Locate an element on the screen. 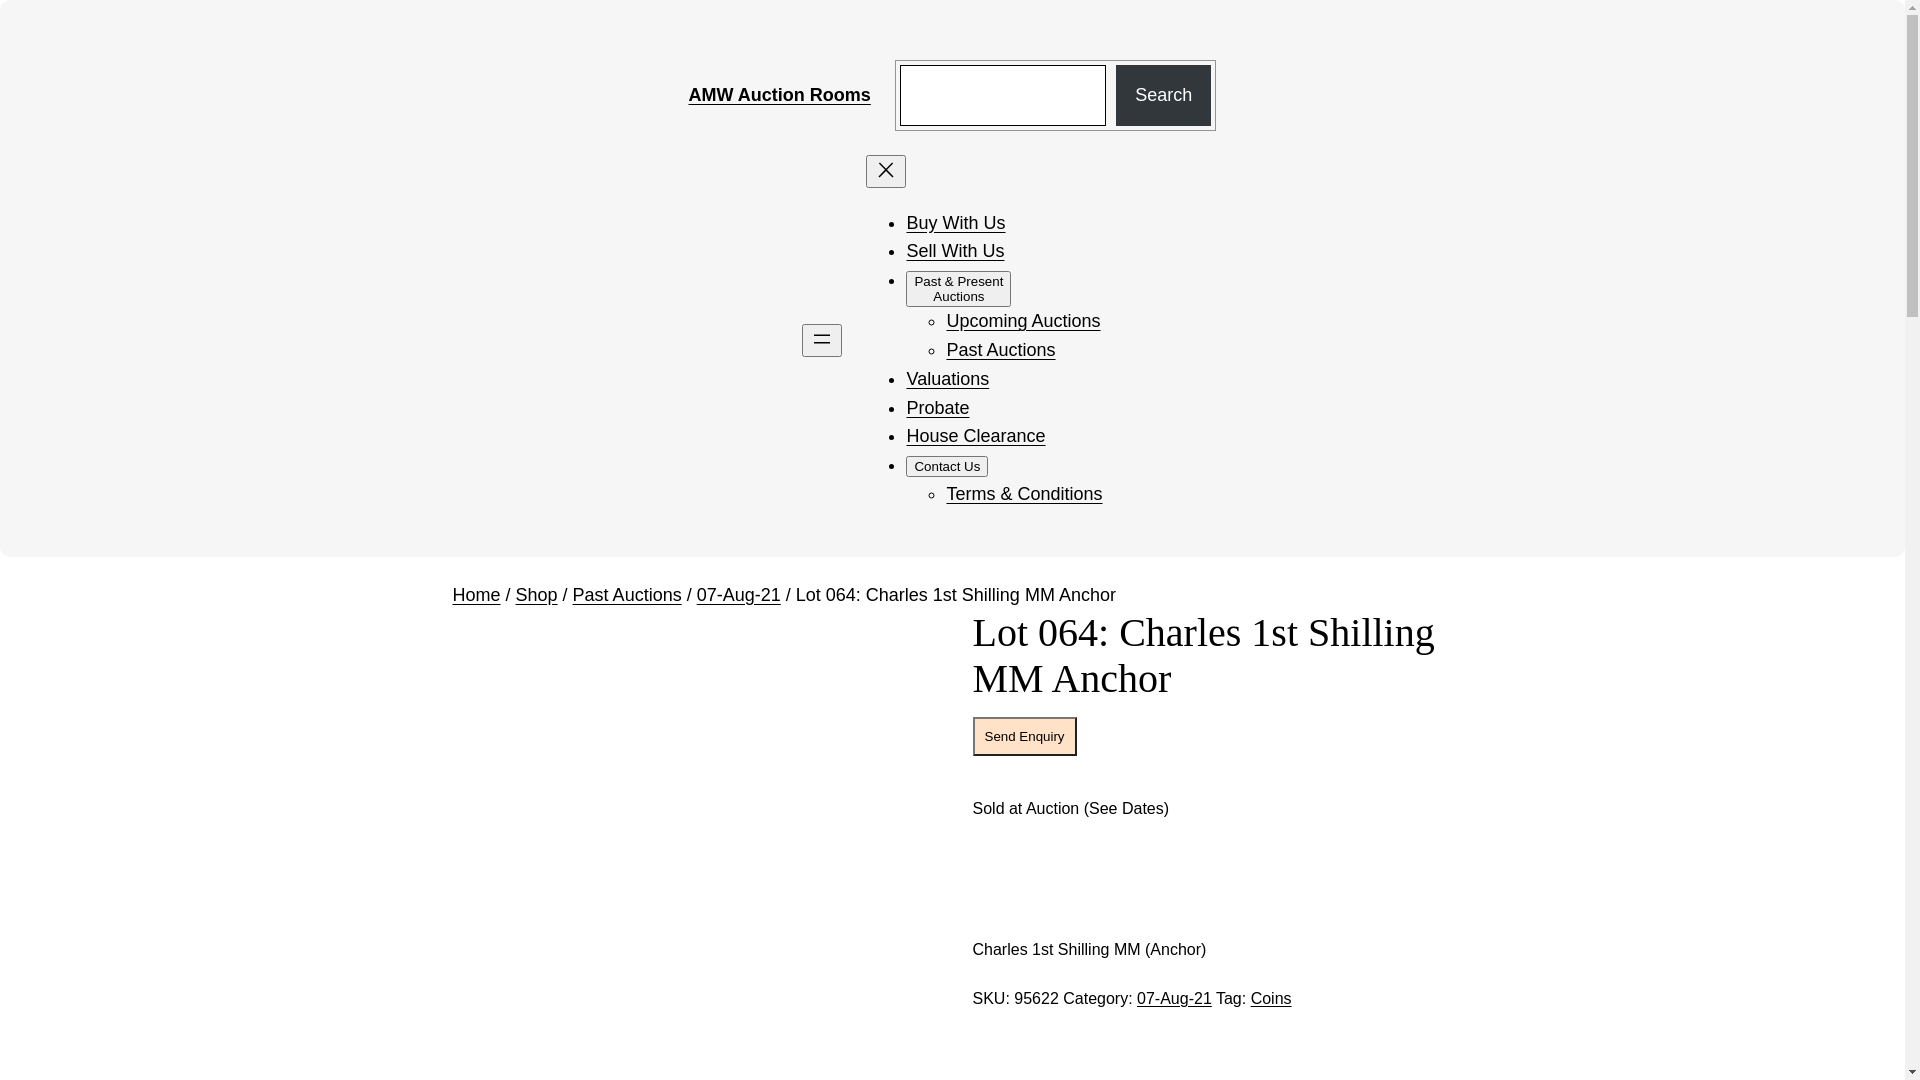  Past & Present
Auctions is located at coordinates (958, 289).